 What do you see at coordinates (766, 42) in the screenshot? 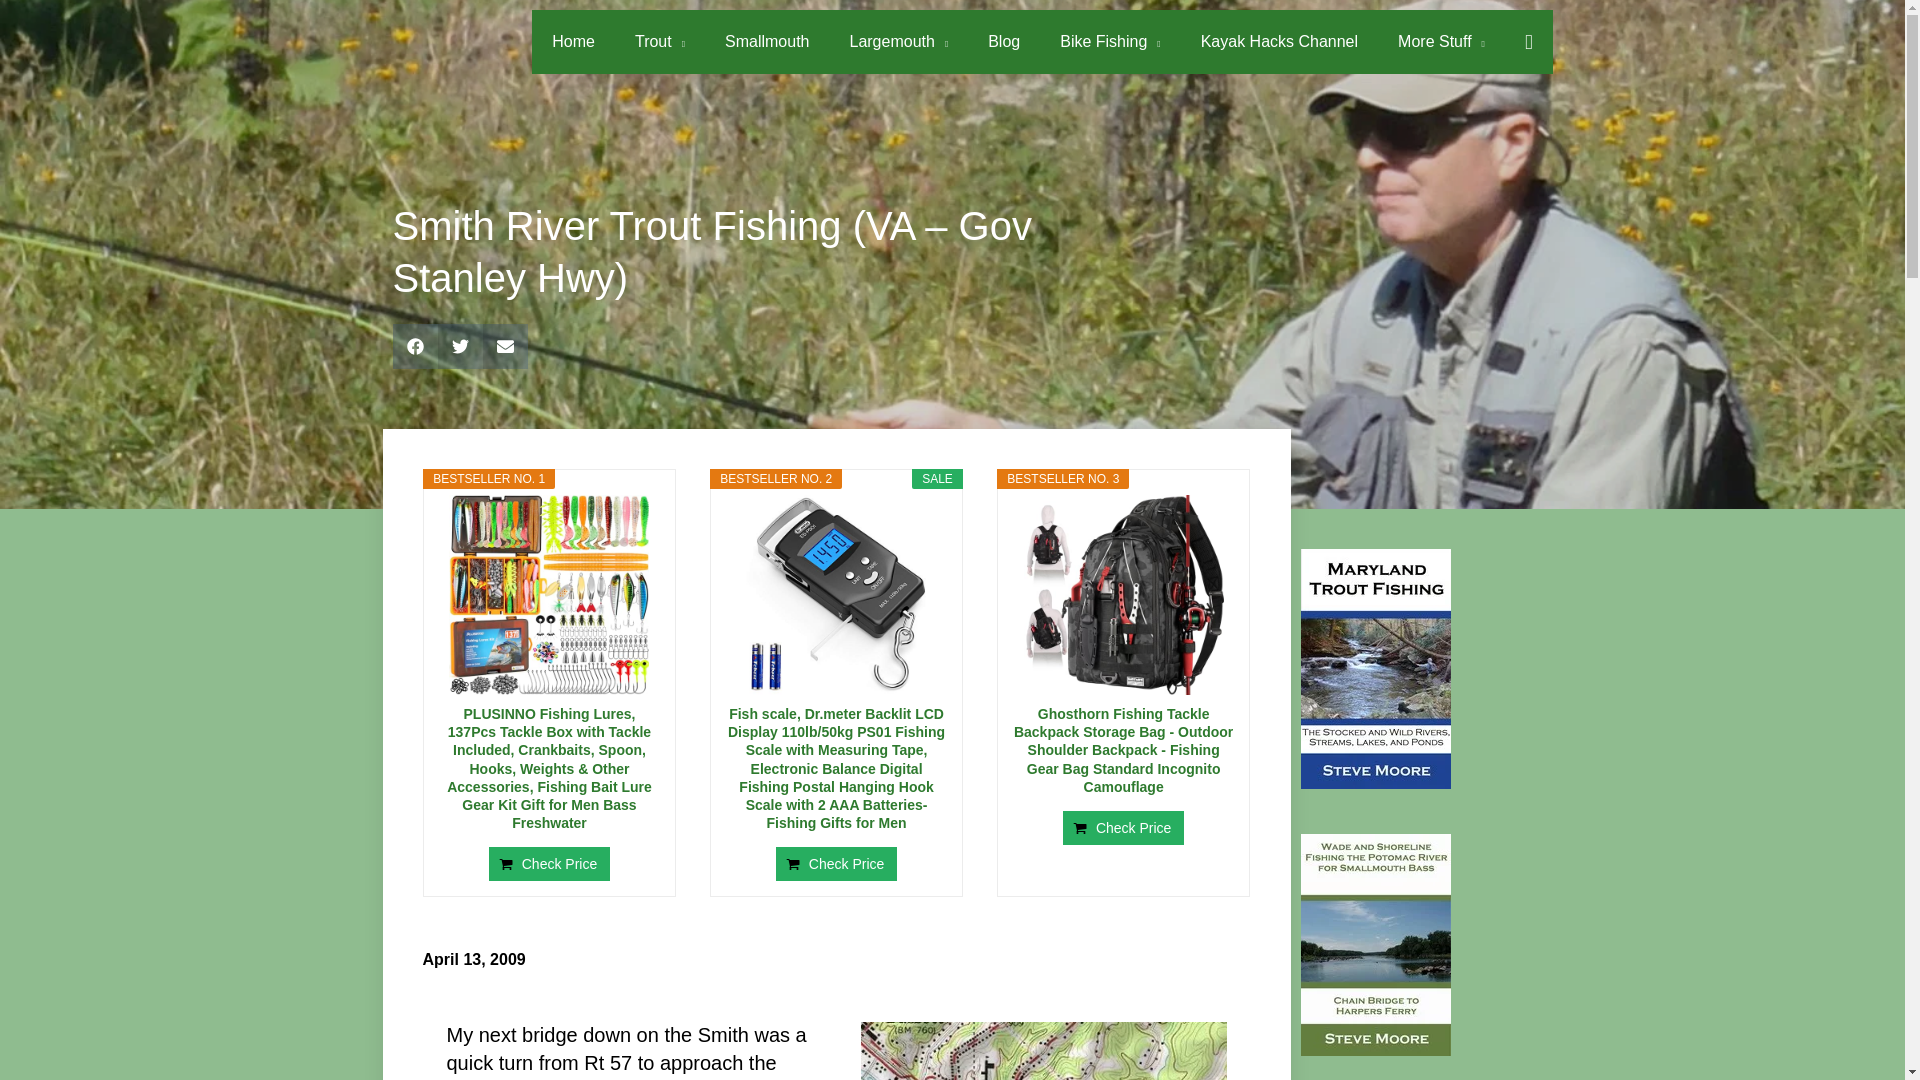
I see `Smallmouth` at bounding box center [766, 42].